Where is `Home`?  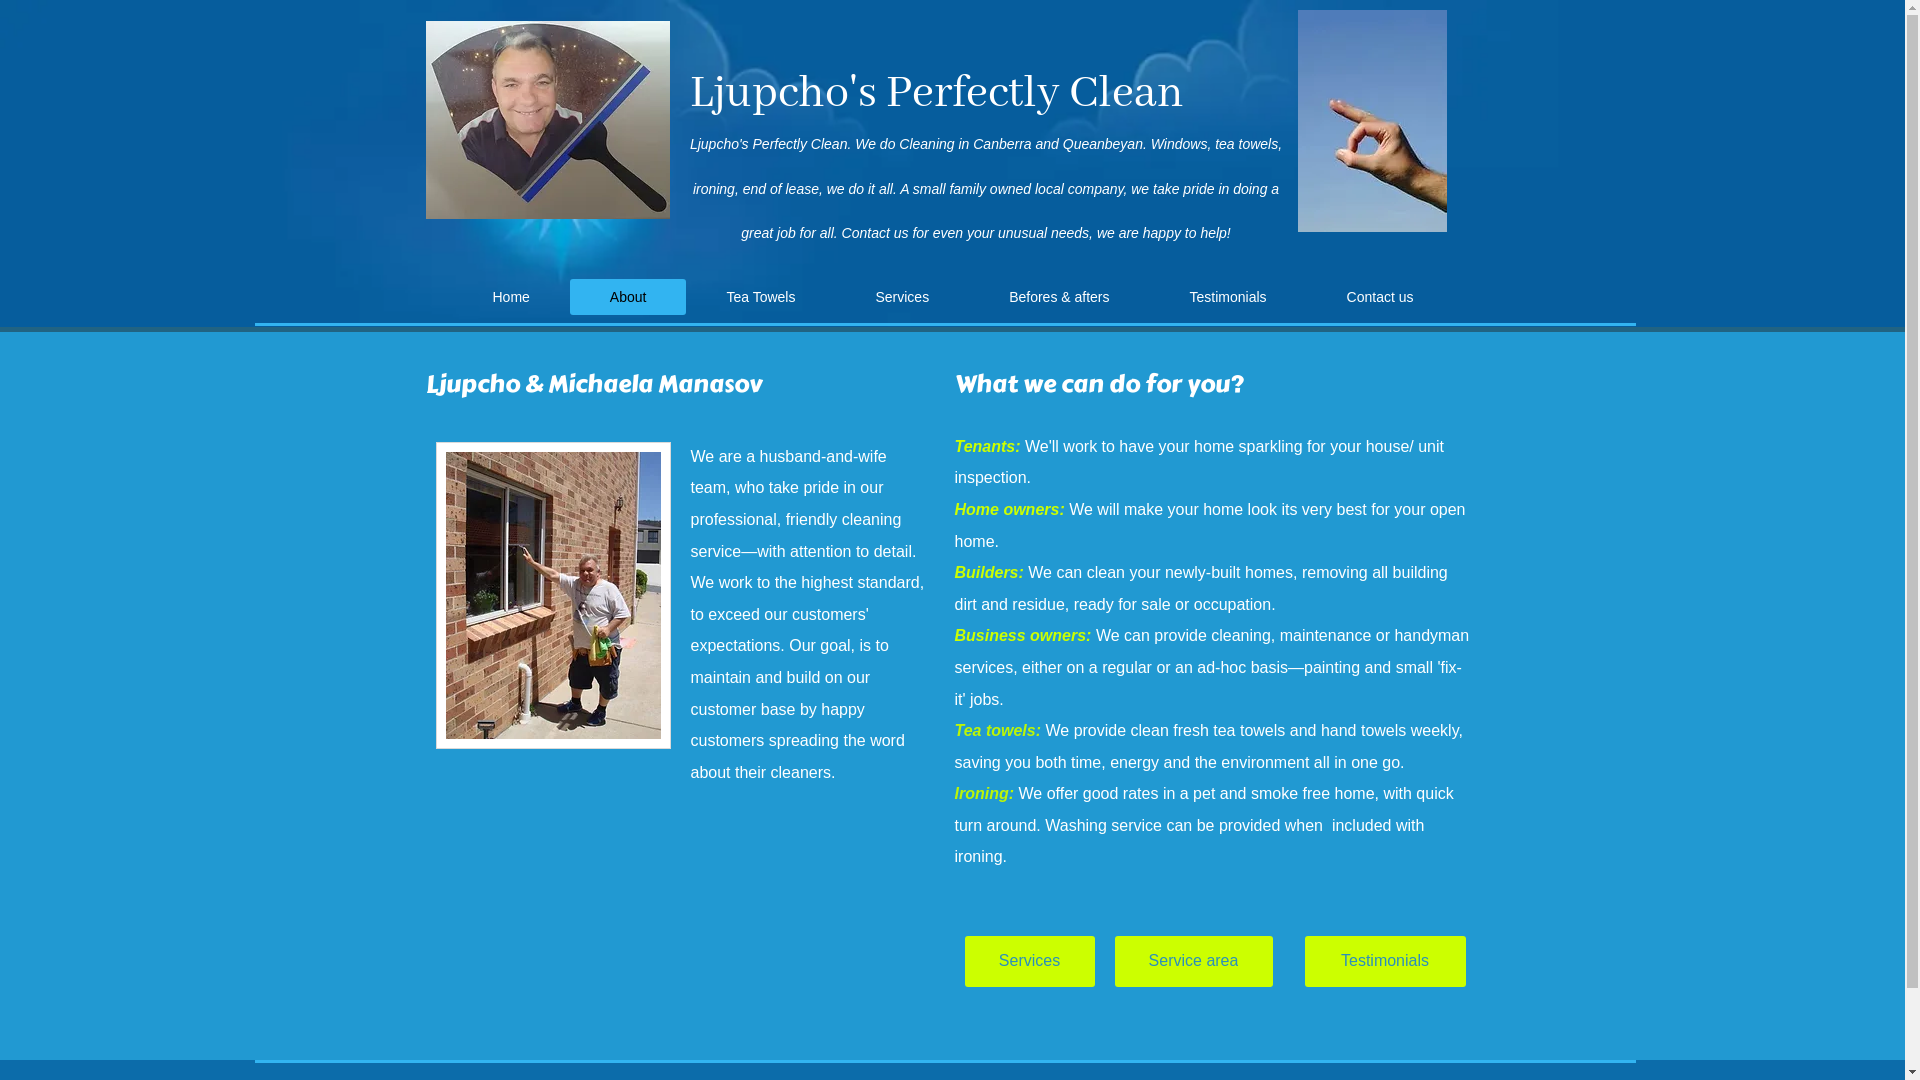 Home is located at coordinates (510, 297).